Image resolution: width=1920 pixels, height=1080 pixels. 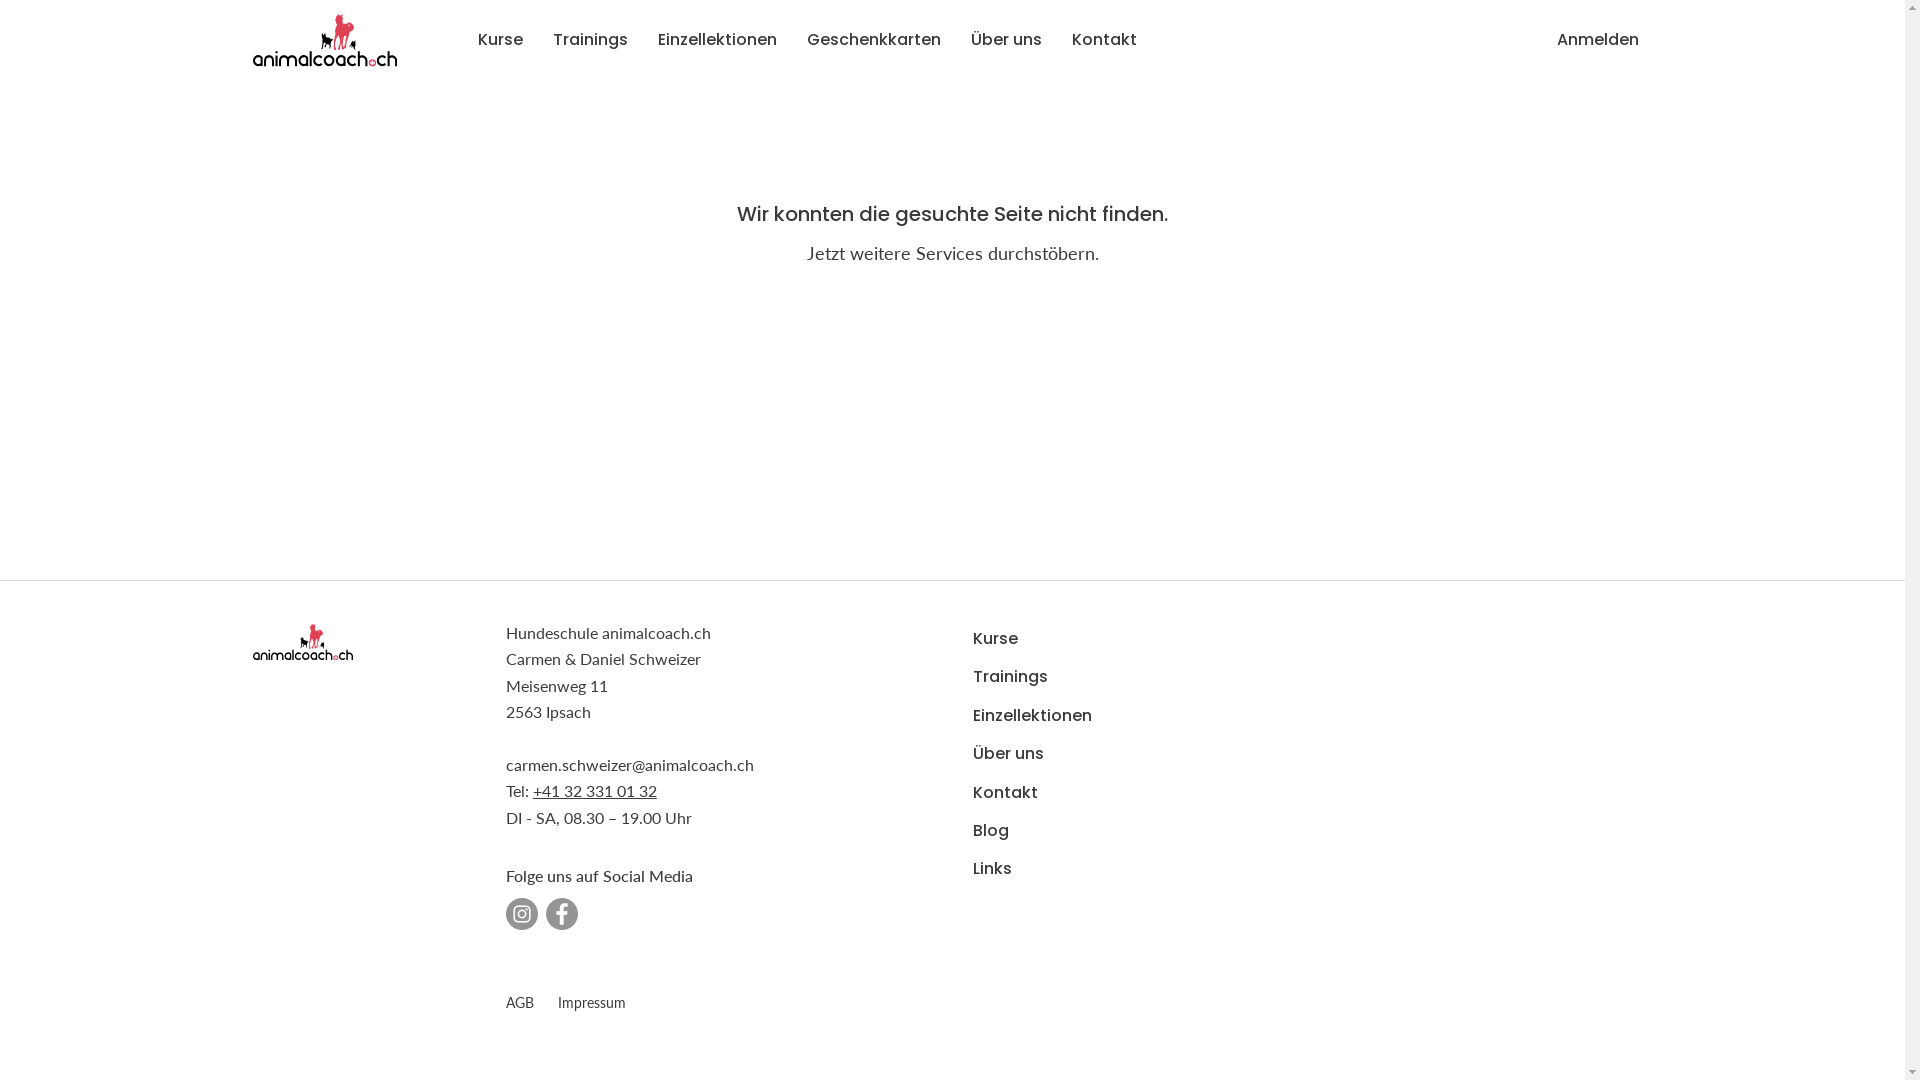 What do you see at coordinates (592, 1002) in the screenshot?
I see `Impressum` at bounding box center [592, 1002].